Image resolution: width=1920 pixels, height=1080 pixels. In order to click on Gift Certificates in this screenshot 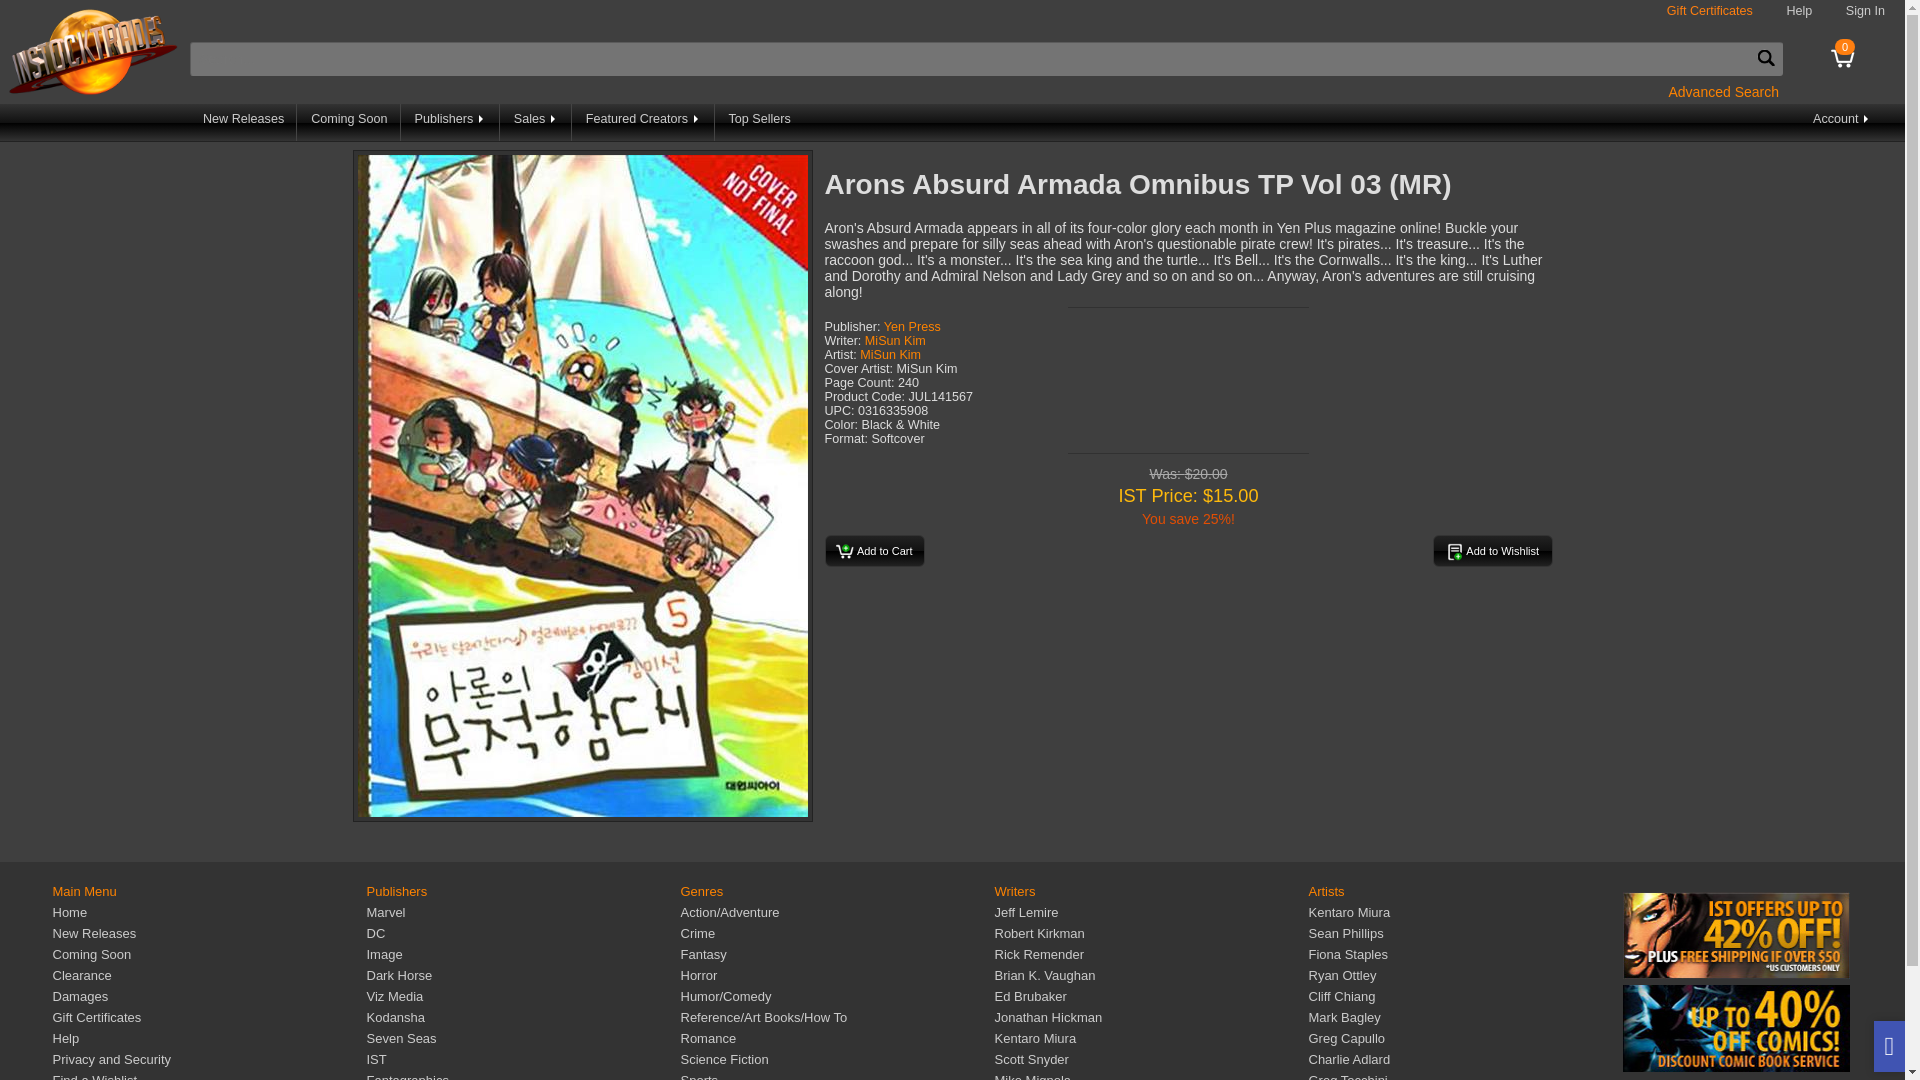, I will do `click(1709, 11)`.